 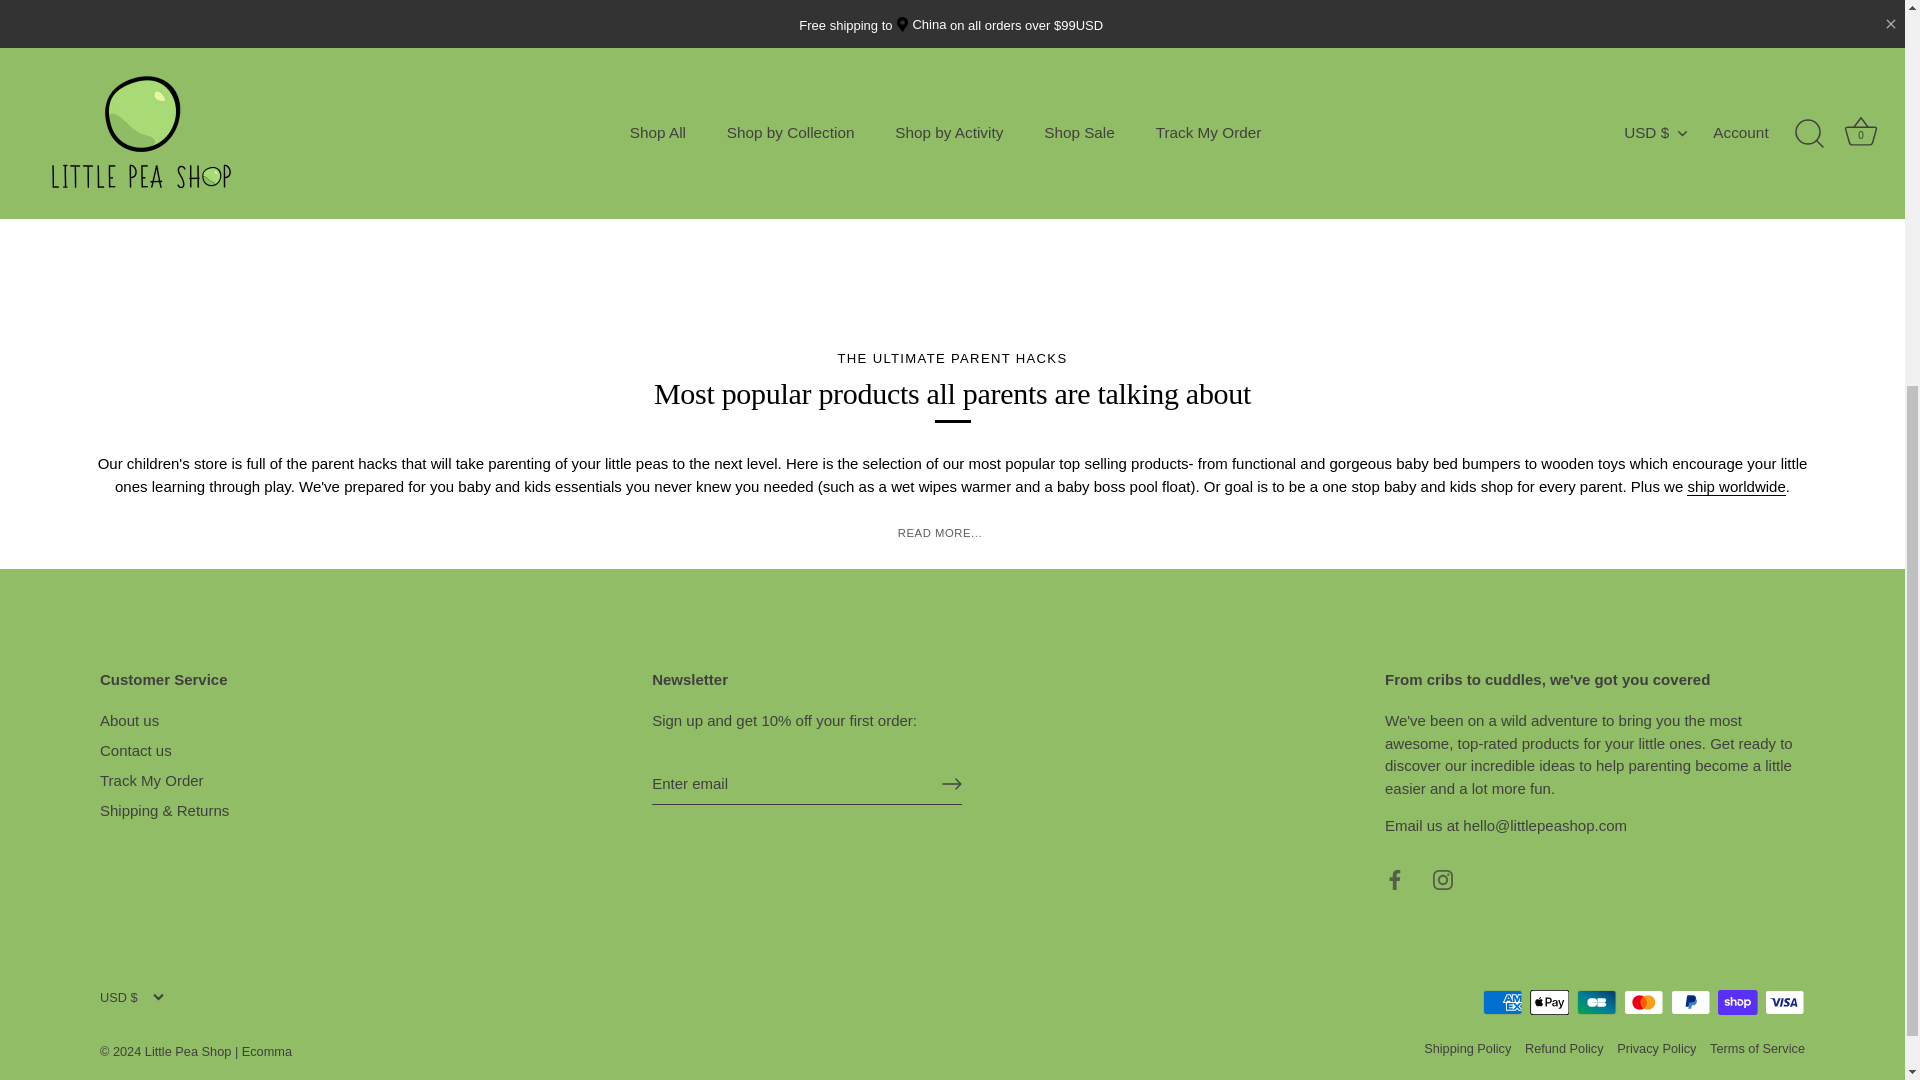 I want to click on Mist, so click(x=398, y=66).